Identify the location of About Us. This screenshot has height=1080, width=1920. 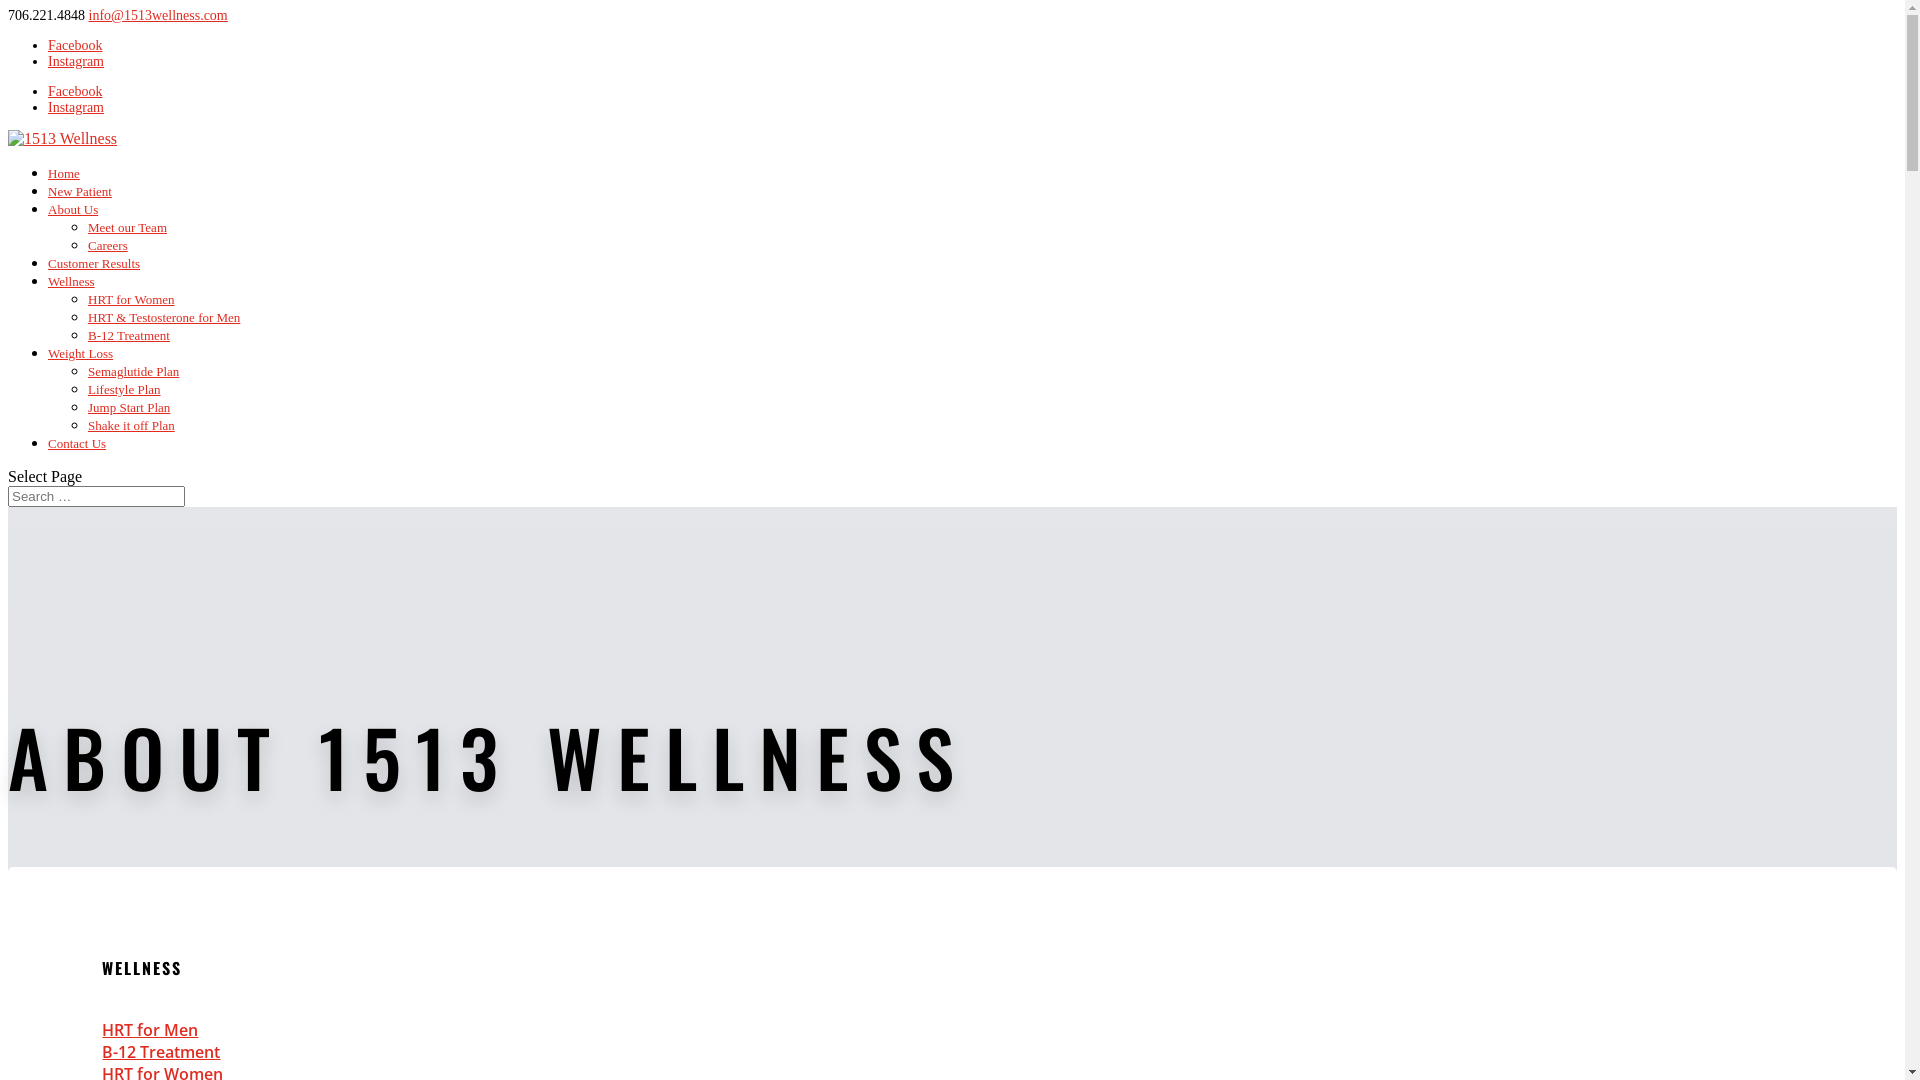
(73, 210).